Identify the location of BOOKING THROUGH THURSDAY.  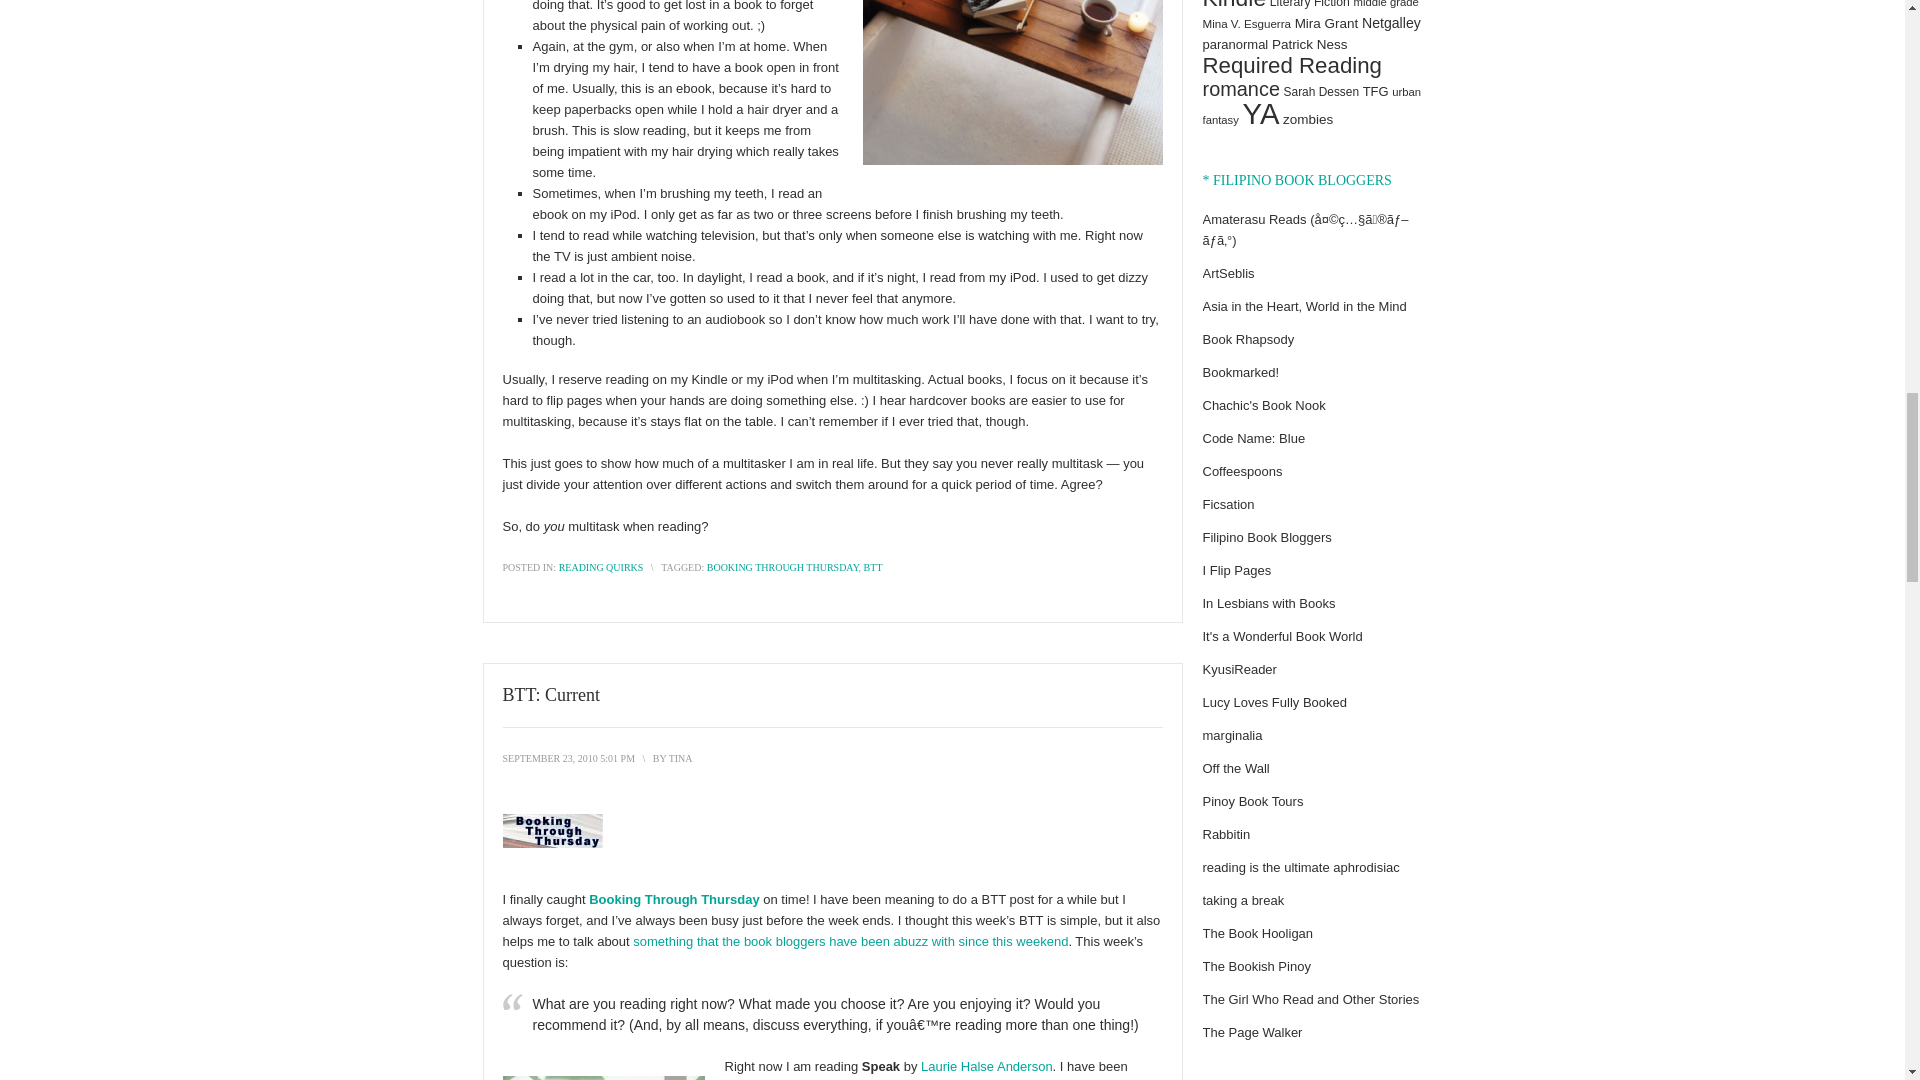
(782, 567).